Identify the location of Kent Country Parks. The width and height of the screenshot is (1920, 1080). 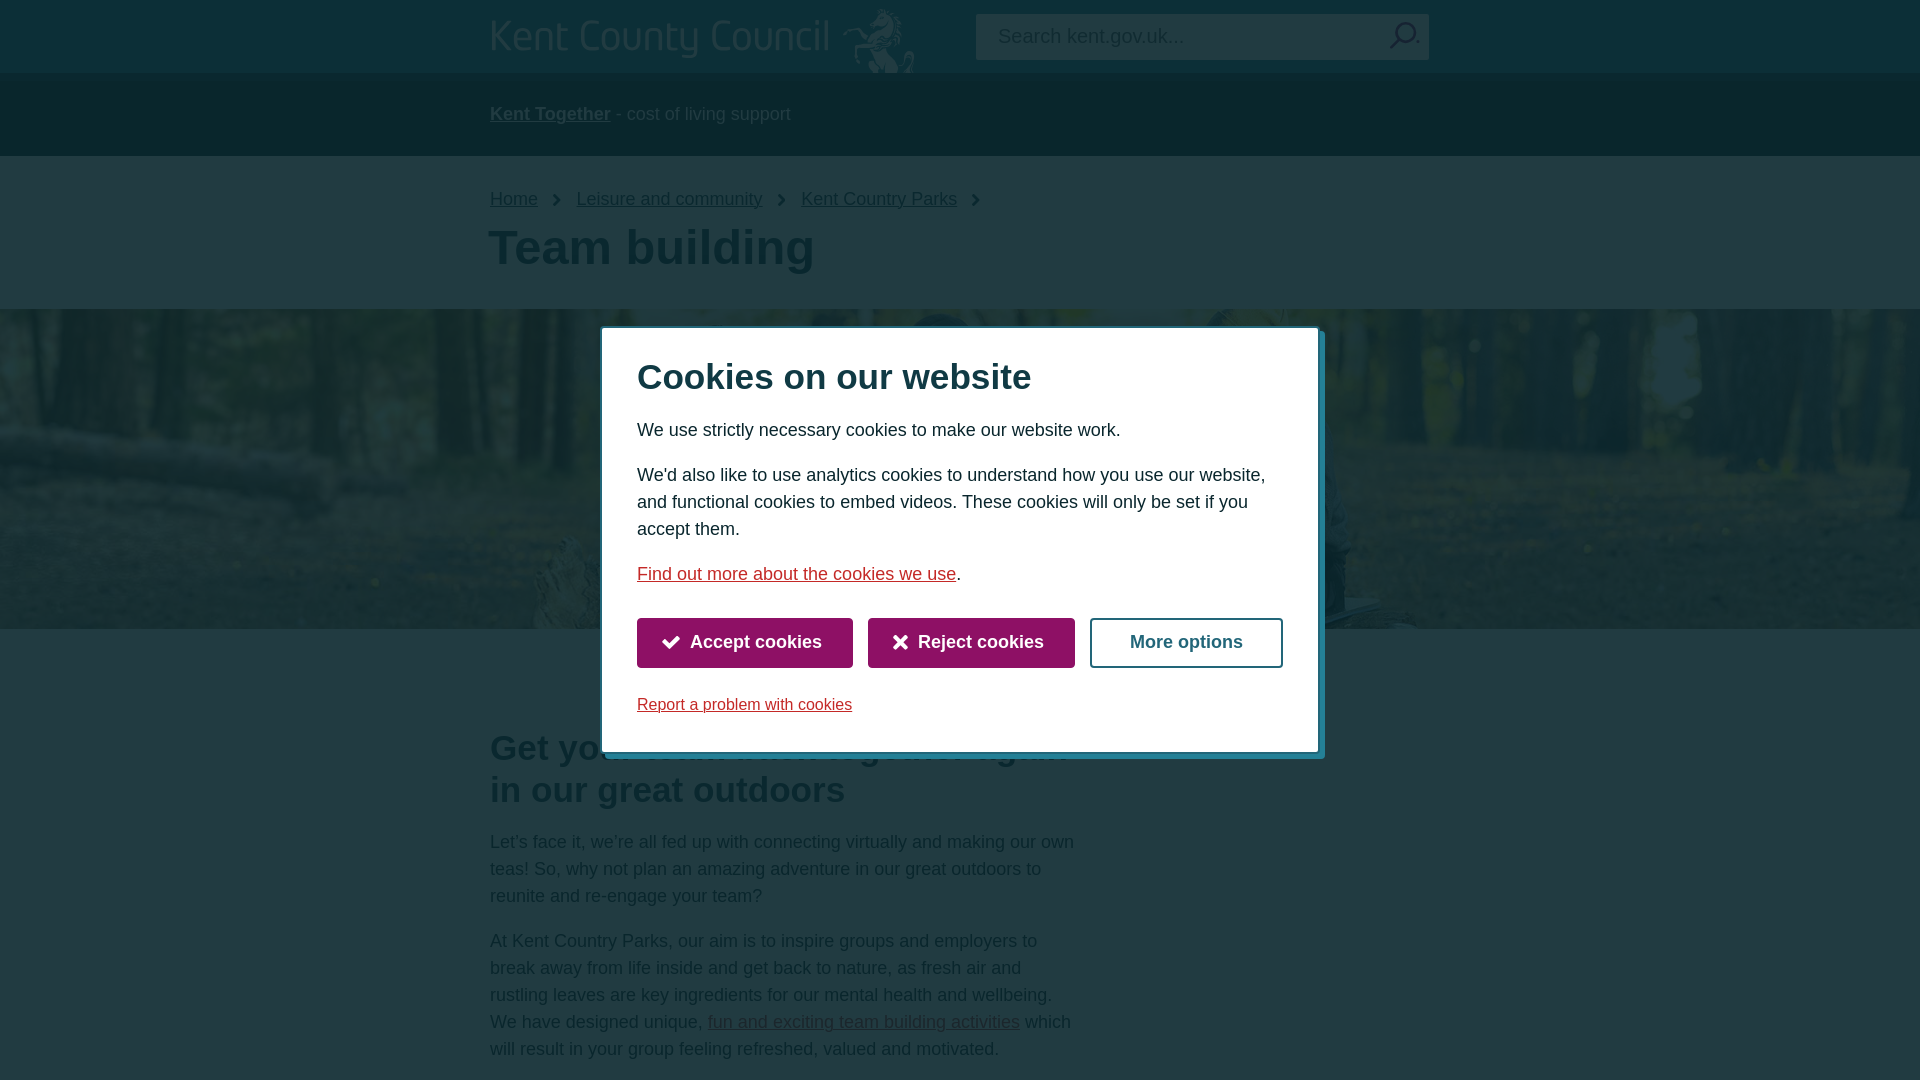
(878, 199).